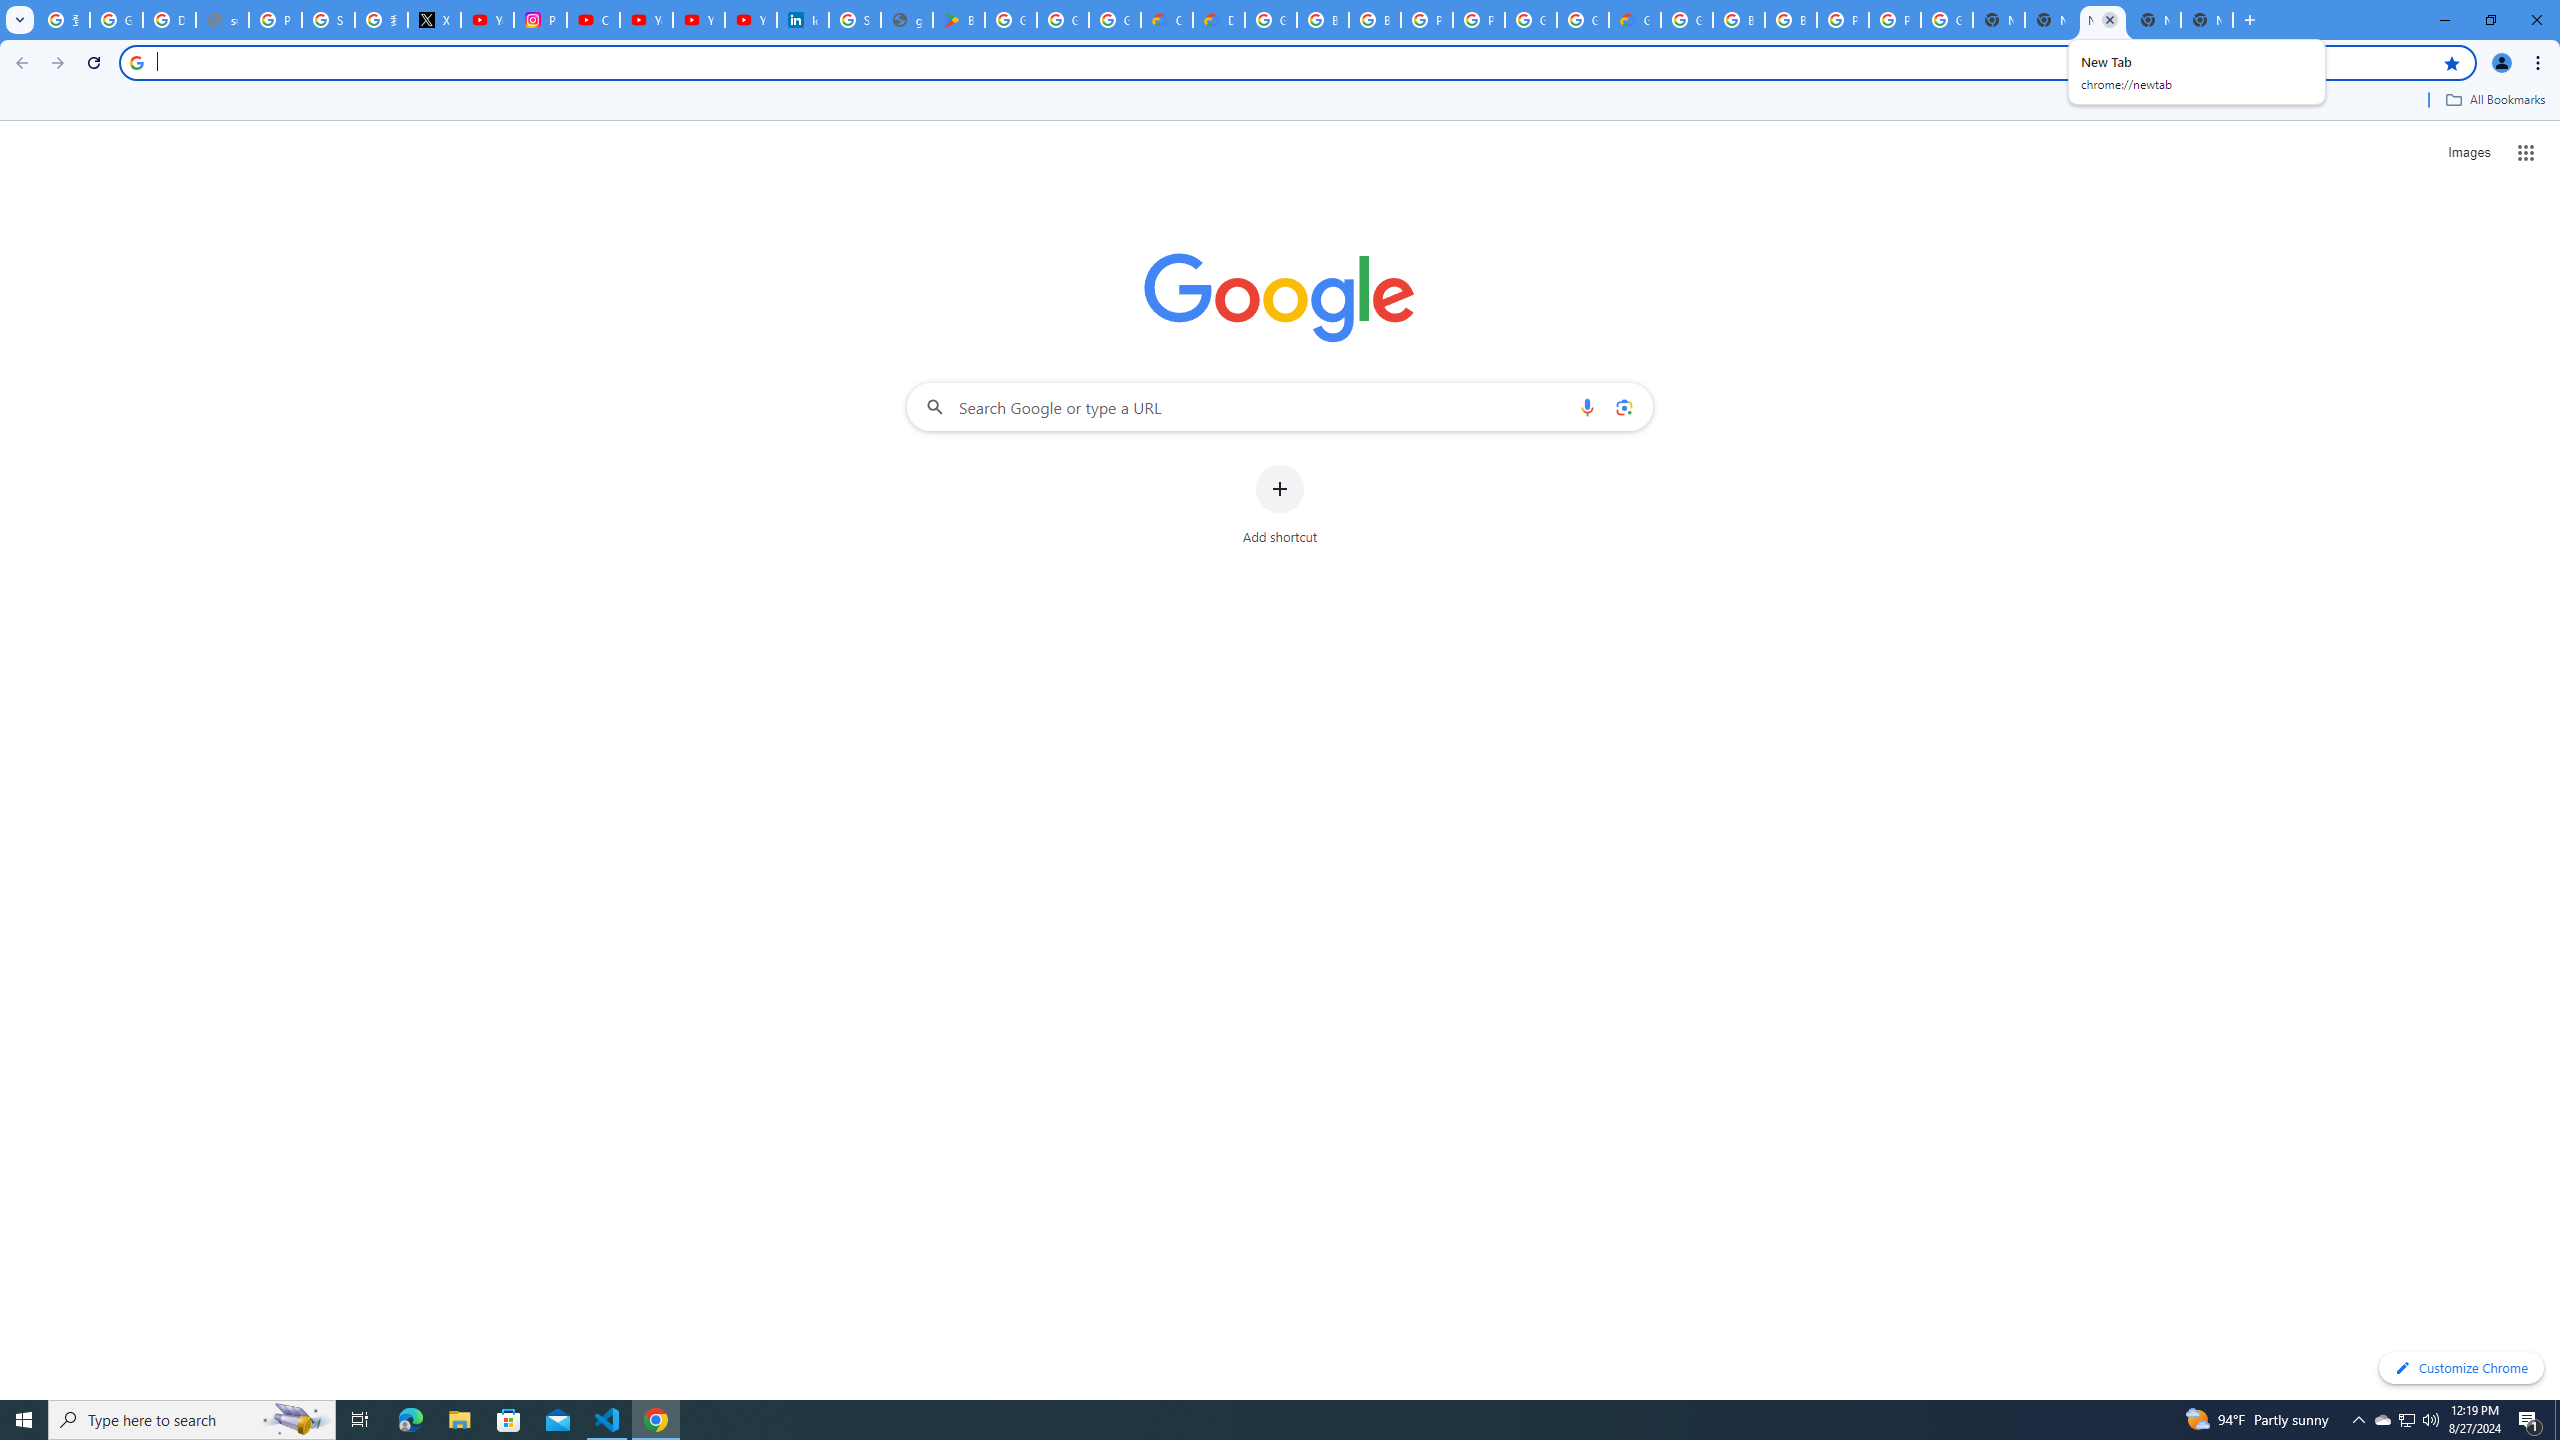 The height and width of the screenshot is (1440, 2560). What do you see at coordinates (750, 20) in the screenshot?
I see `YouTube Culture & Trends - YouTube Top 10, 2021` at bounding box center [750, 20].